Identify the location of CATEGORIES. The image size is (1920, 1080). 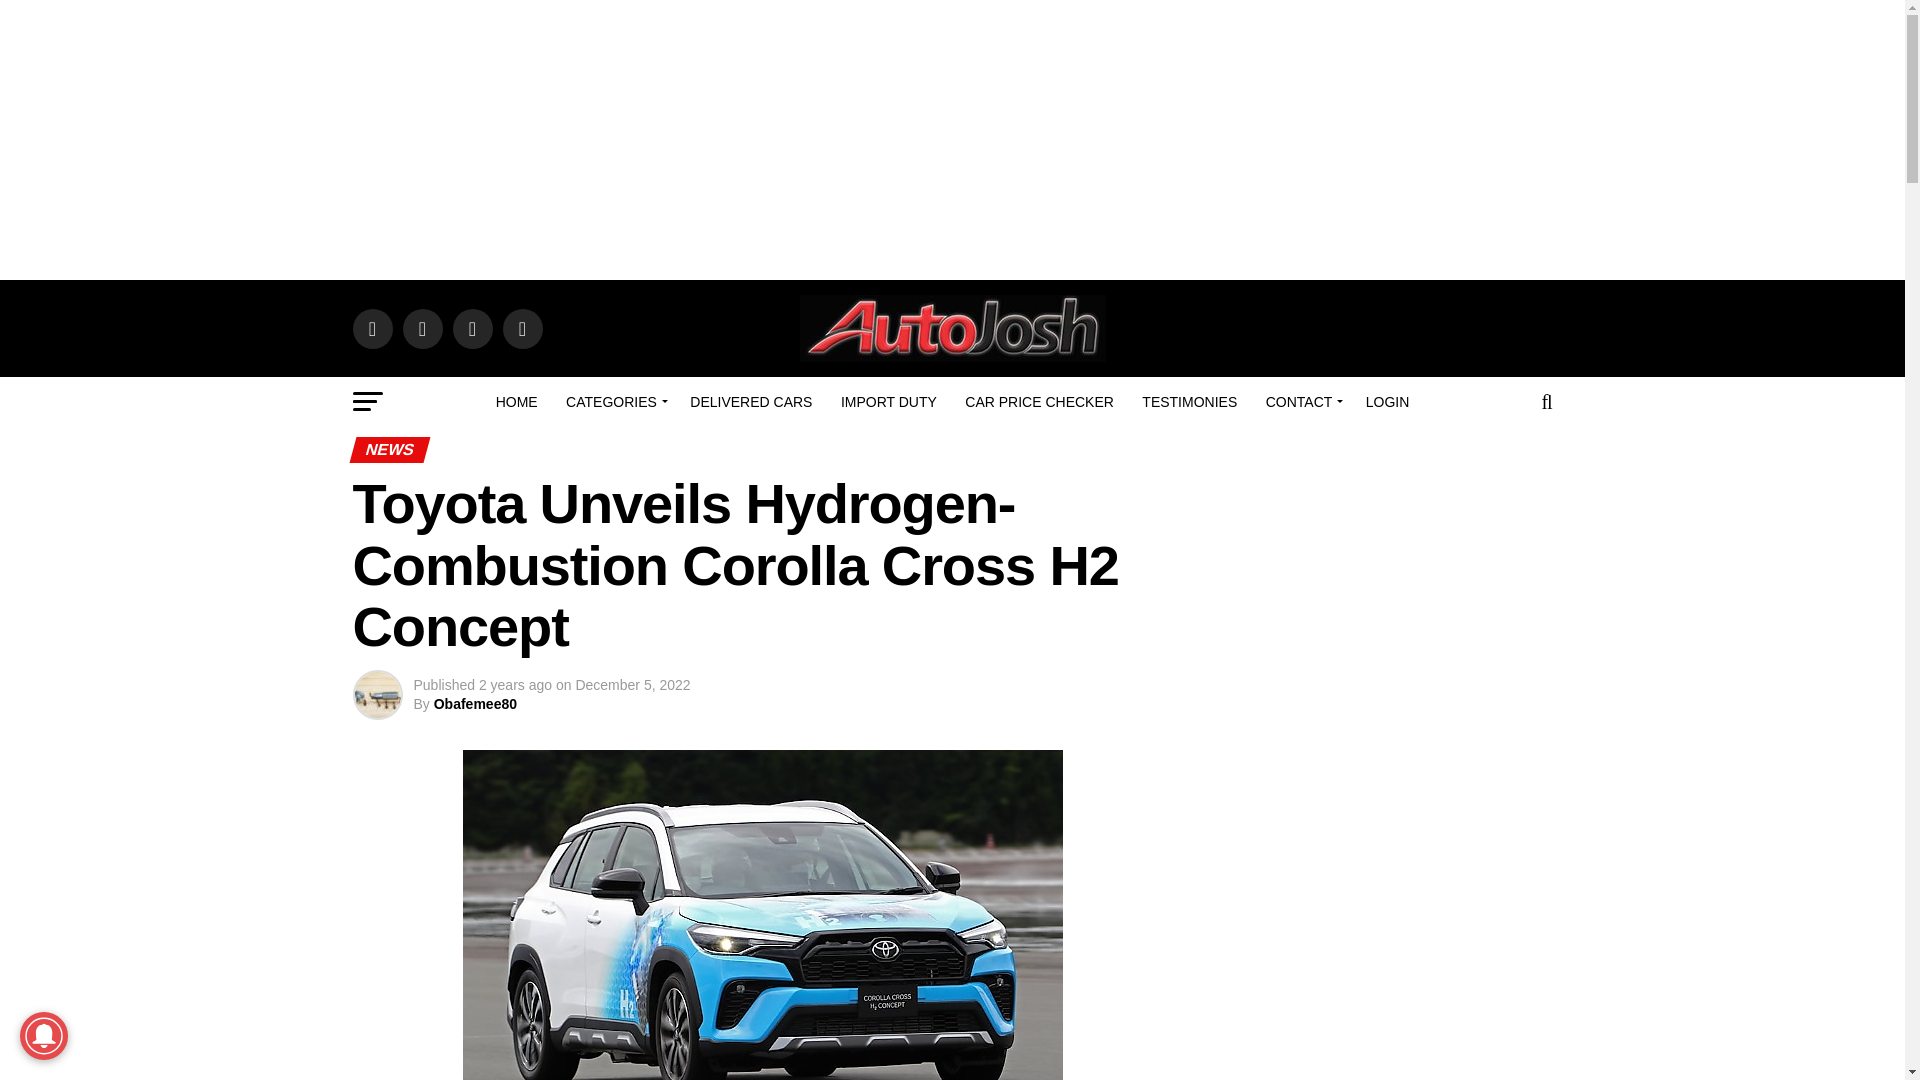
(614, 401).